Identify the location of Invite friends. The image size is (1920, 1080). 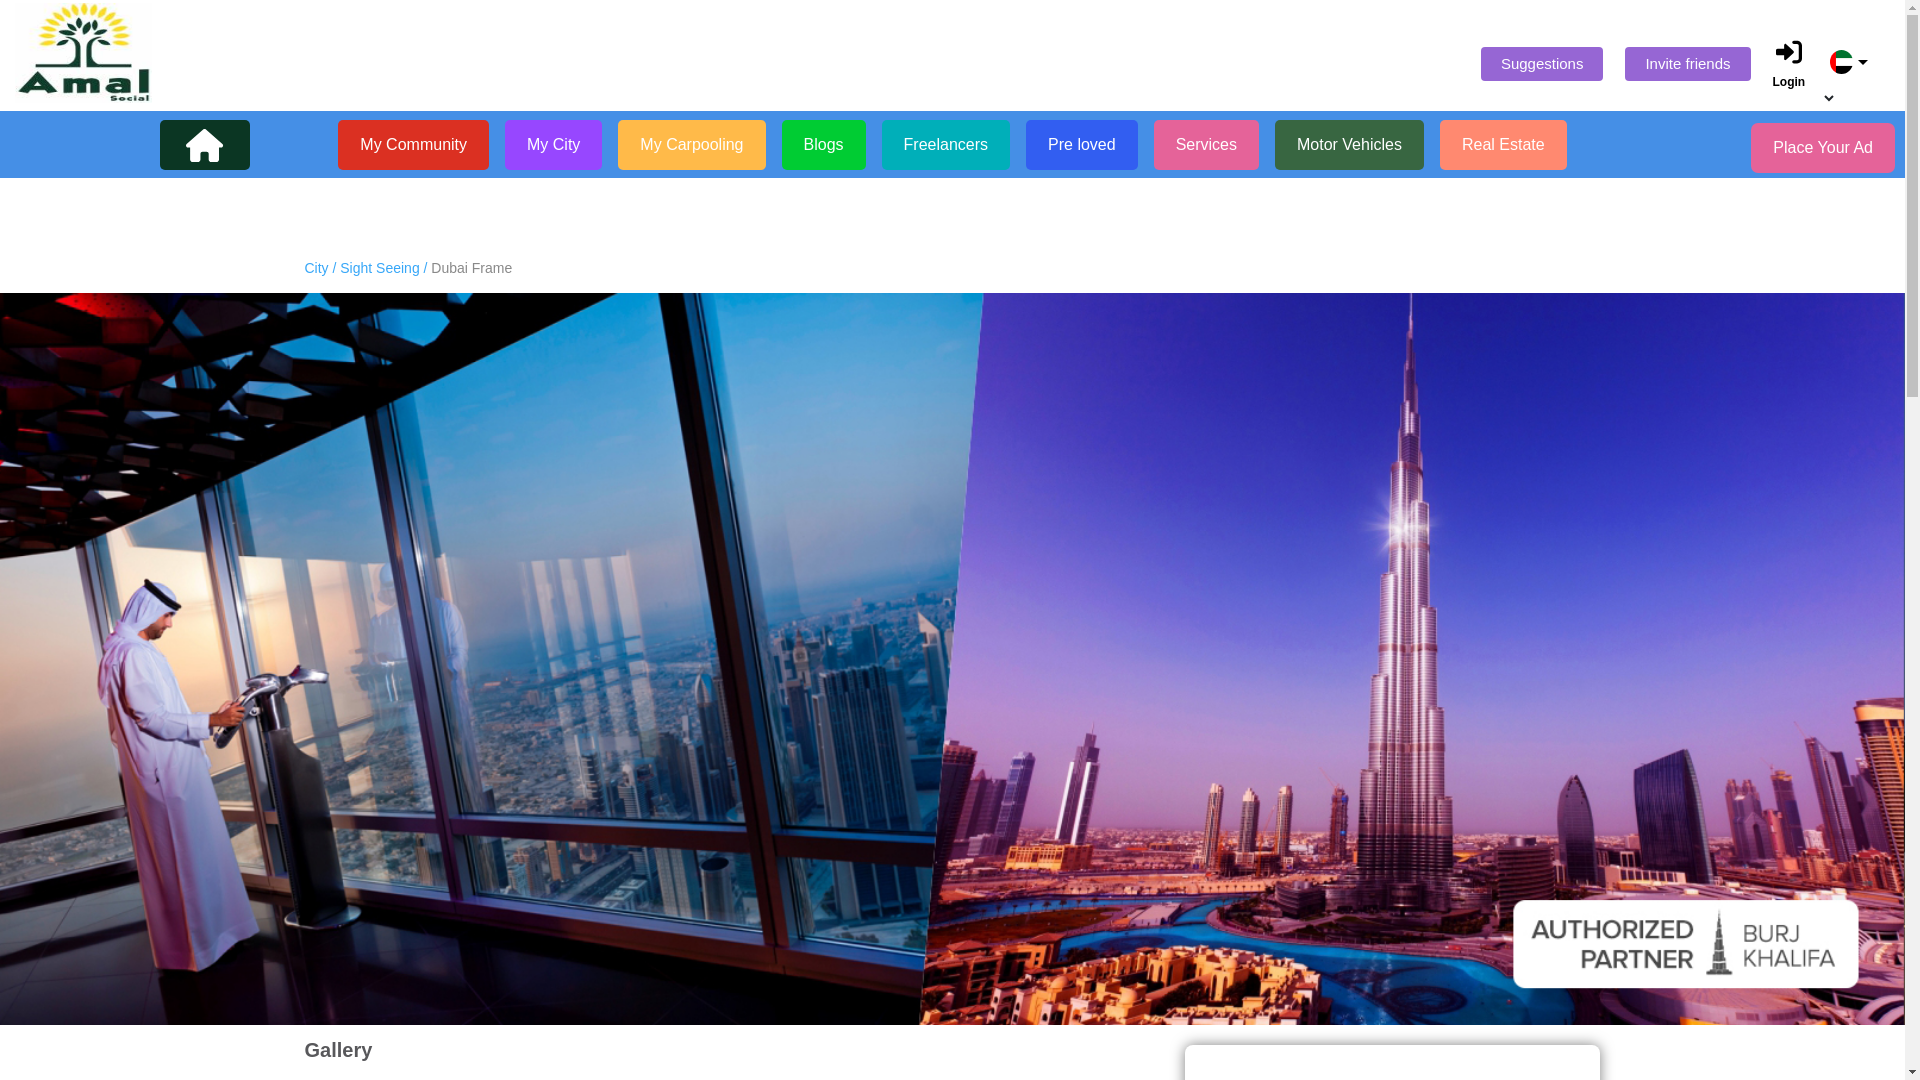
(1686, 64).